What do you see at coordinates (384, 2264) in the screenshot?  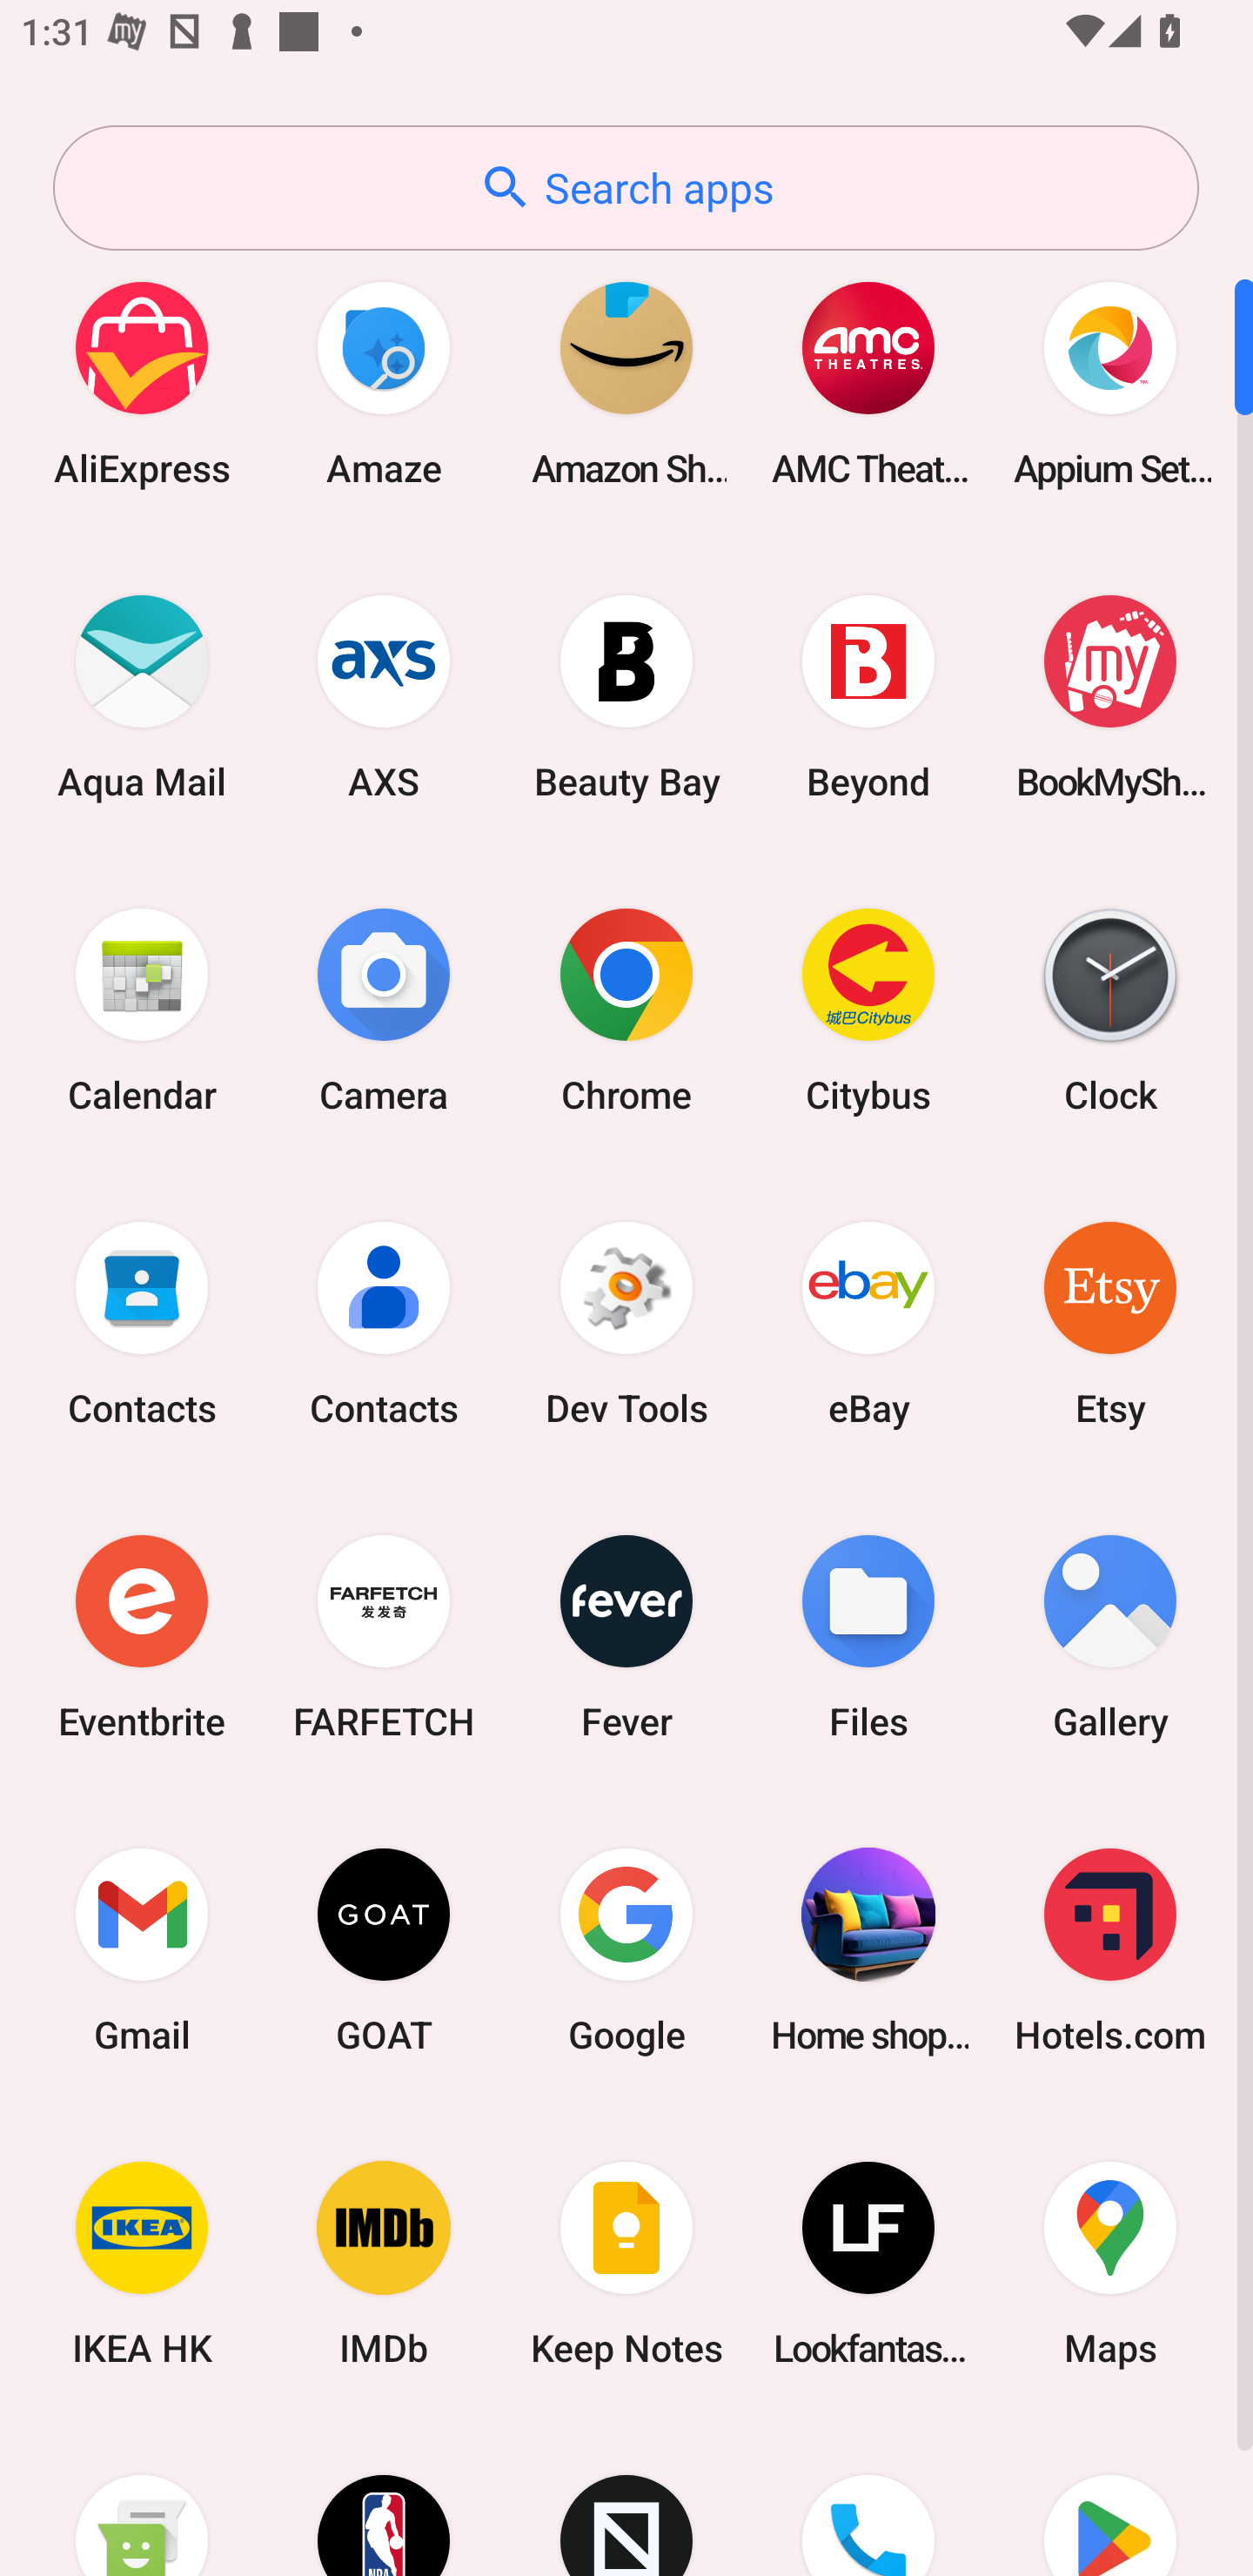 I see `IMDb` at bounding box center [384, 2264].